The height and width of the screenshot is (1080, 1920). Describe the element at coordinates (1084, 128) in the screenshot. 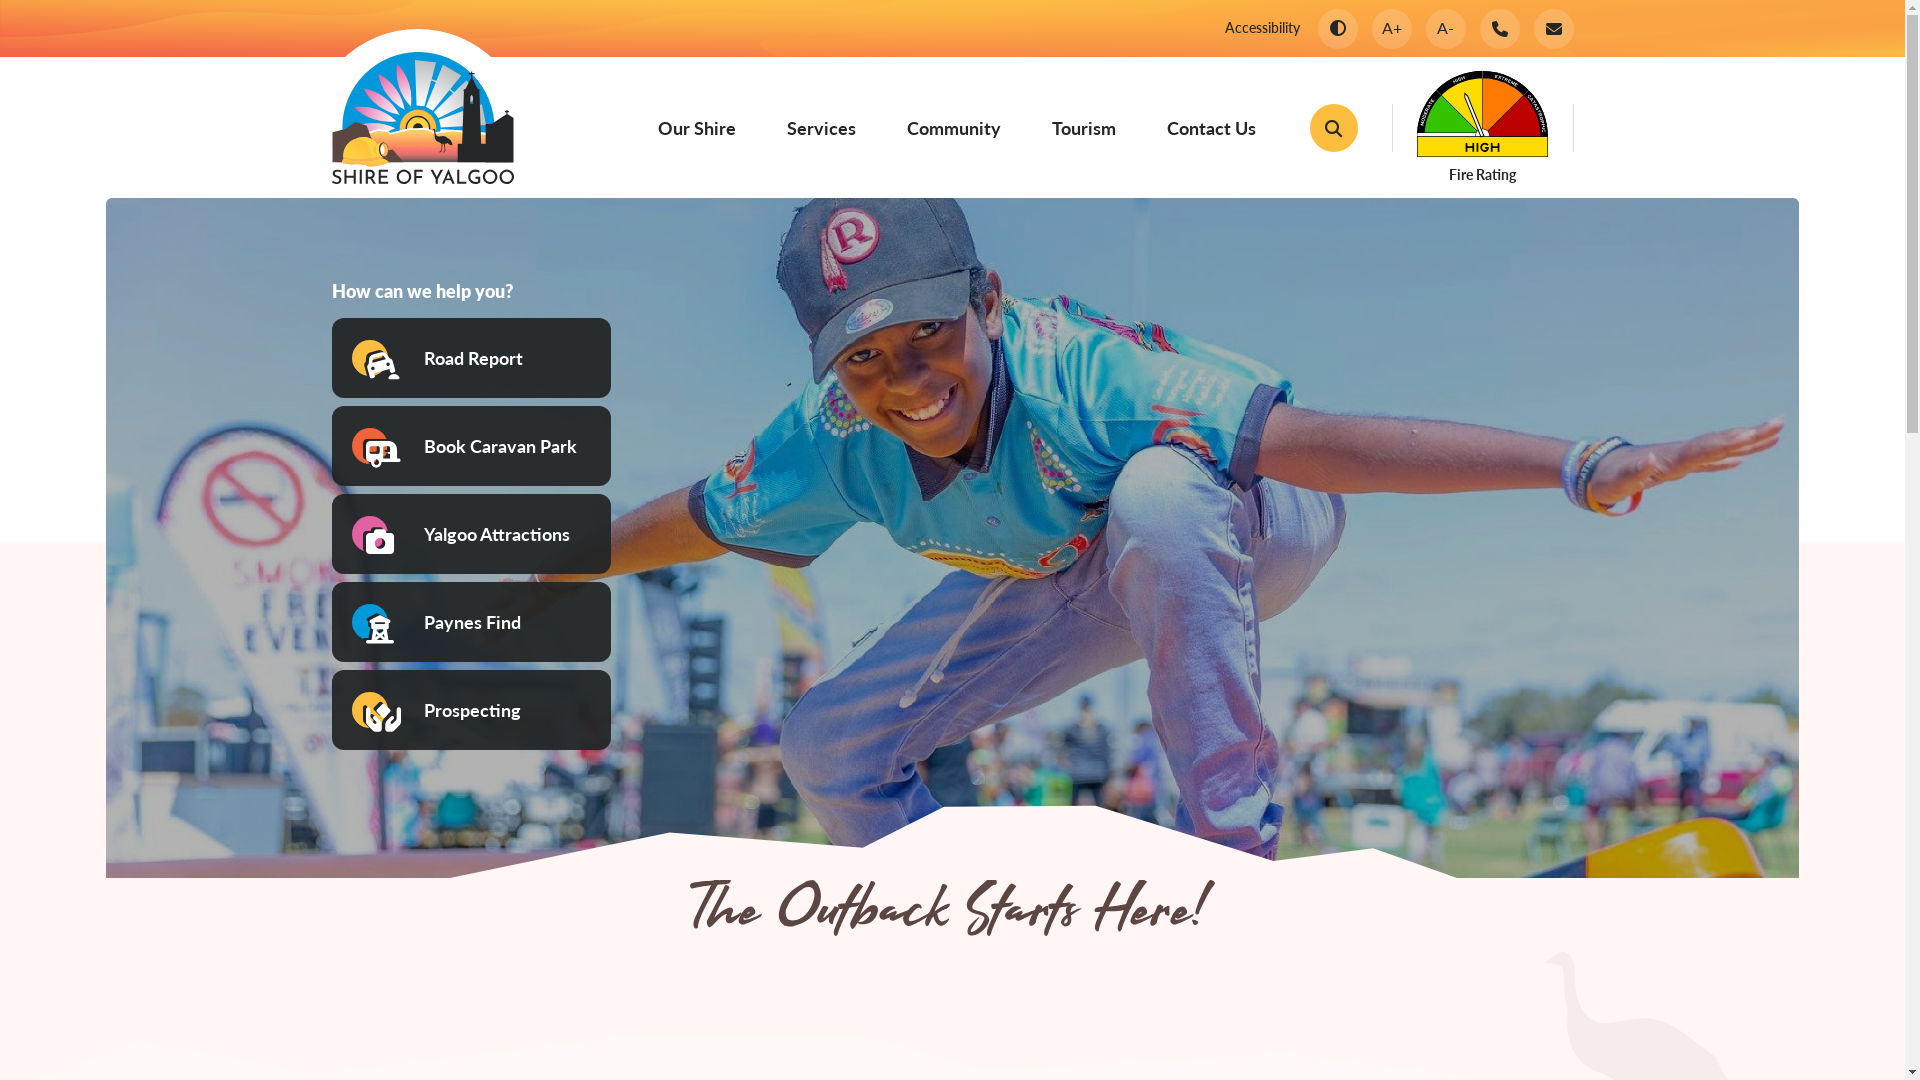

I see `Tourism` at that location.